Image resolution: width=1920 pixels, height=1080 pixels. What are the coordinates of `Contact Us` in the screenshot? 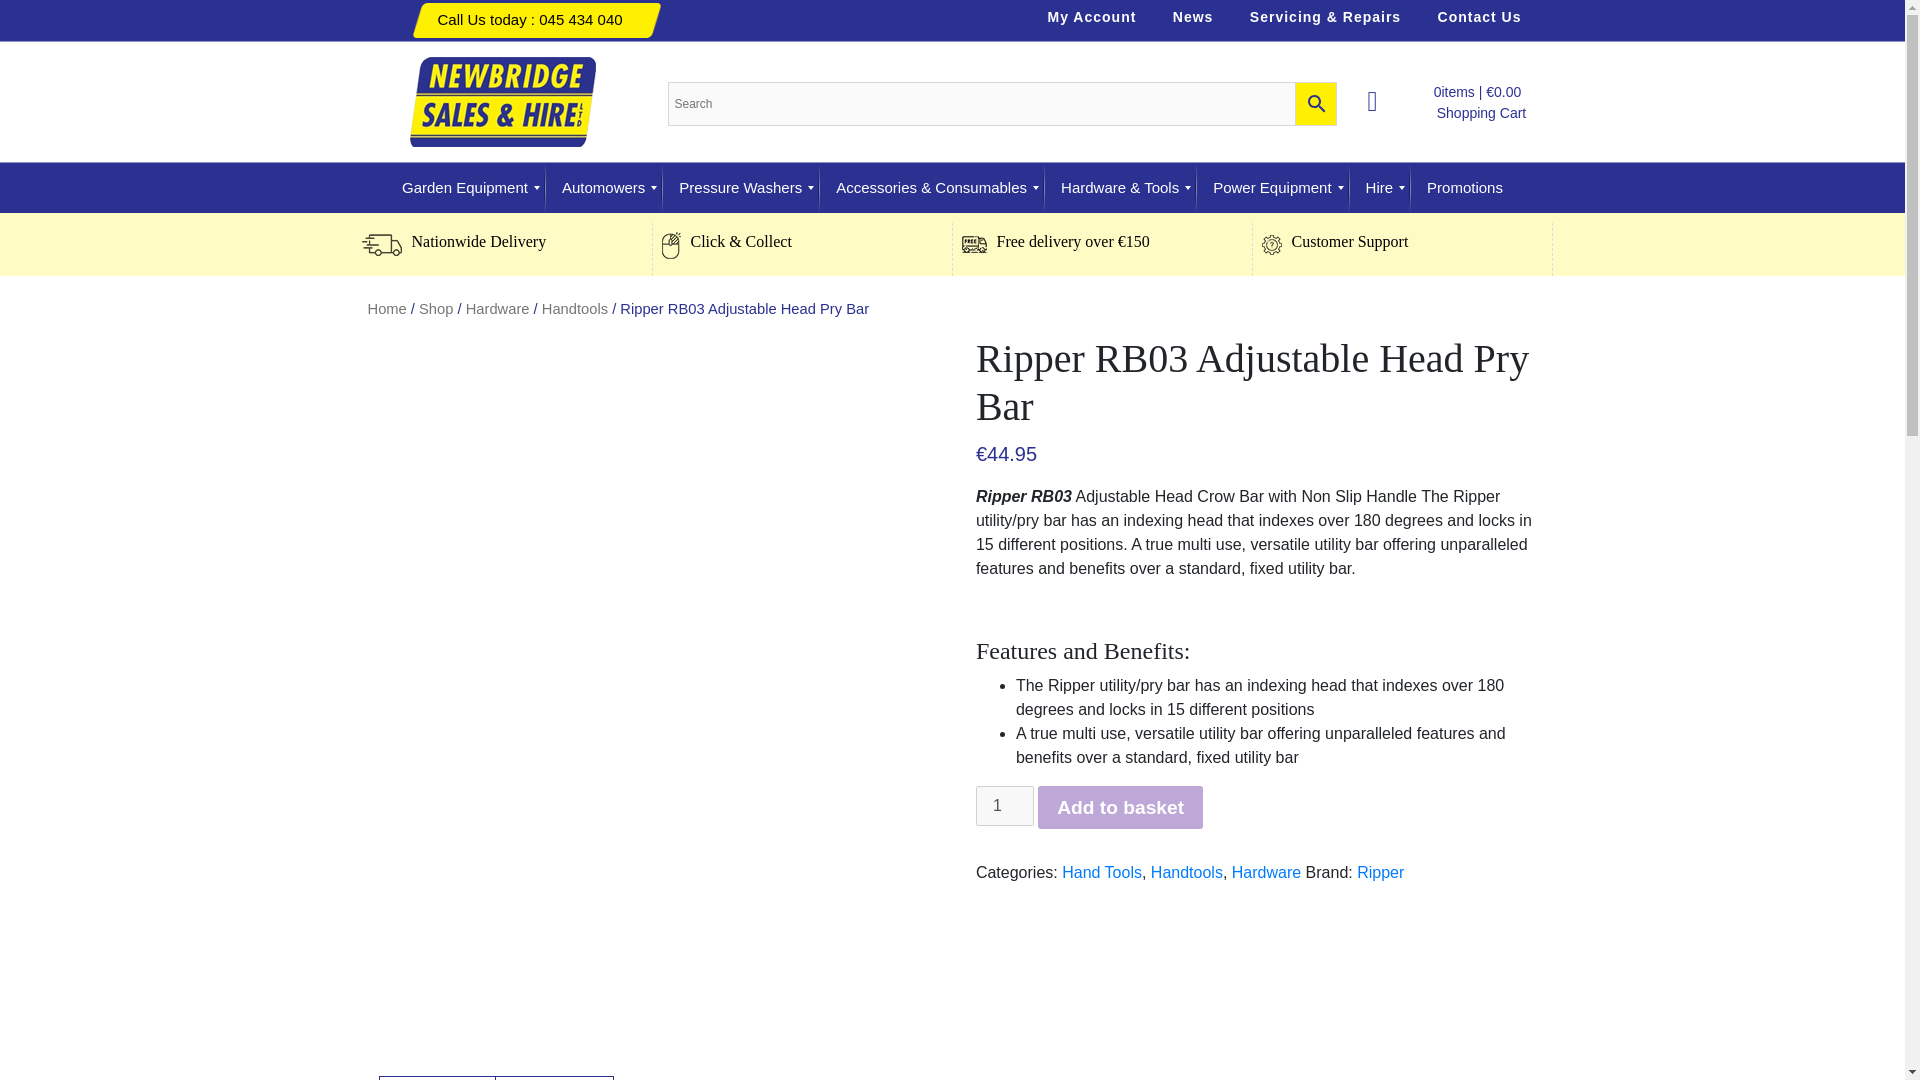 It's located at (1480, 17).